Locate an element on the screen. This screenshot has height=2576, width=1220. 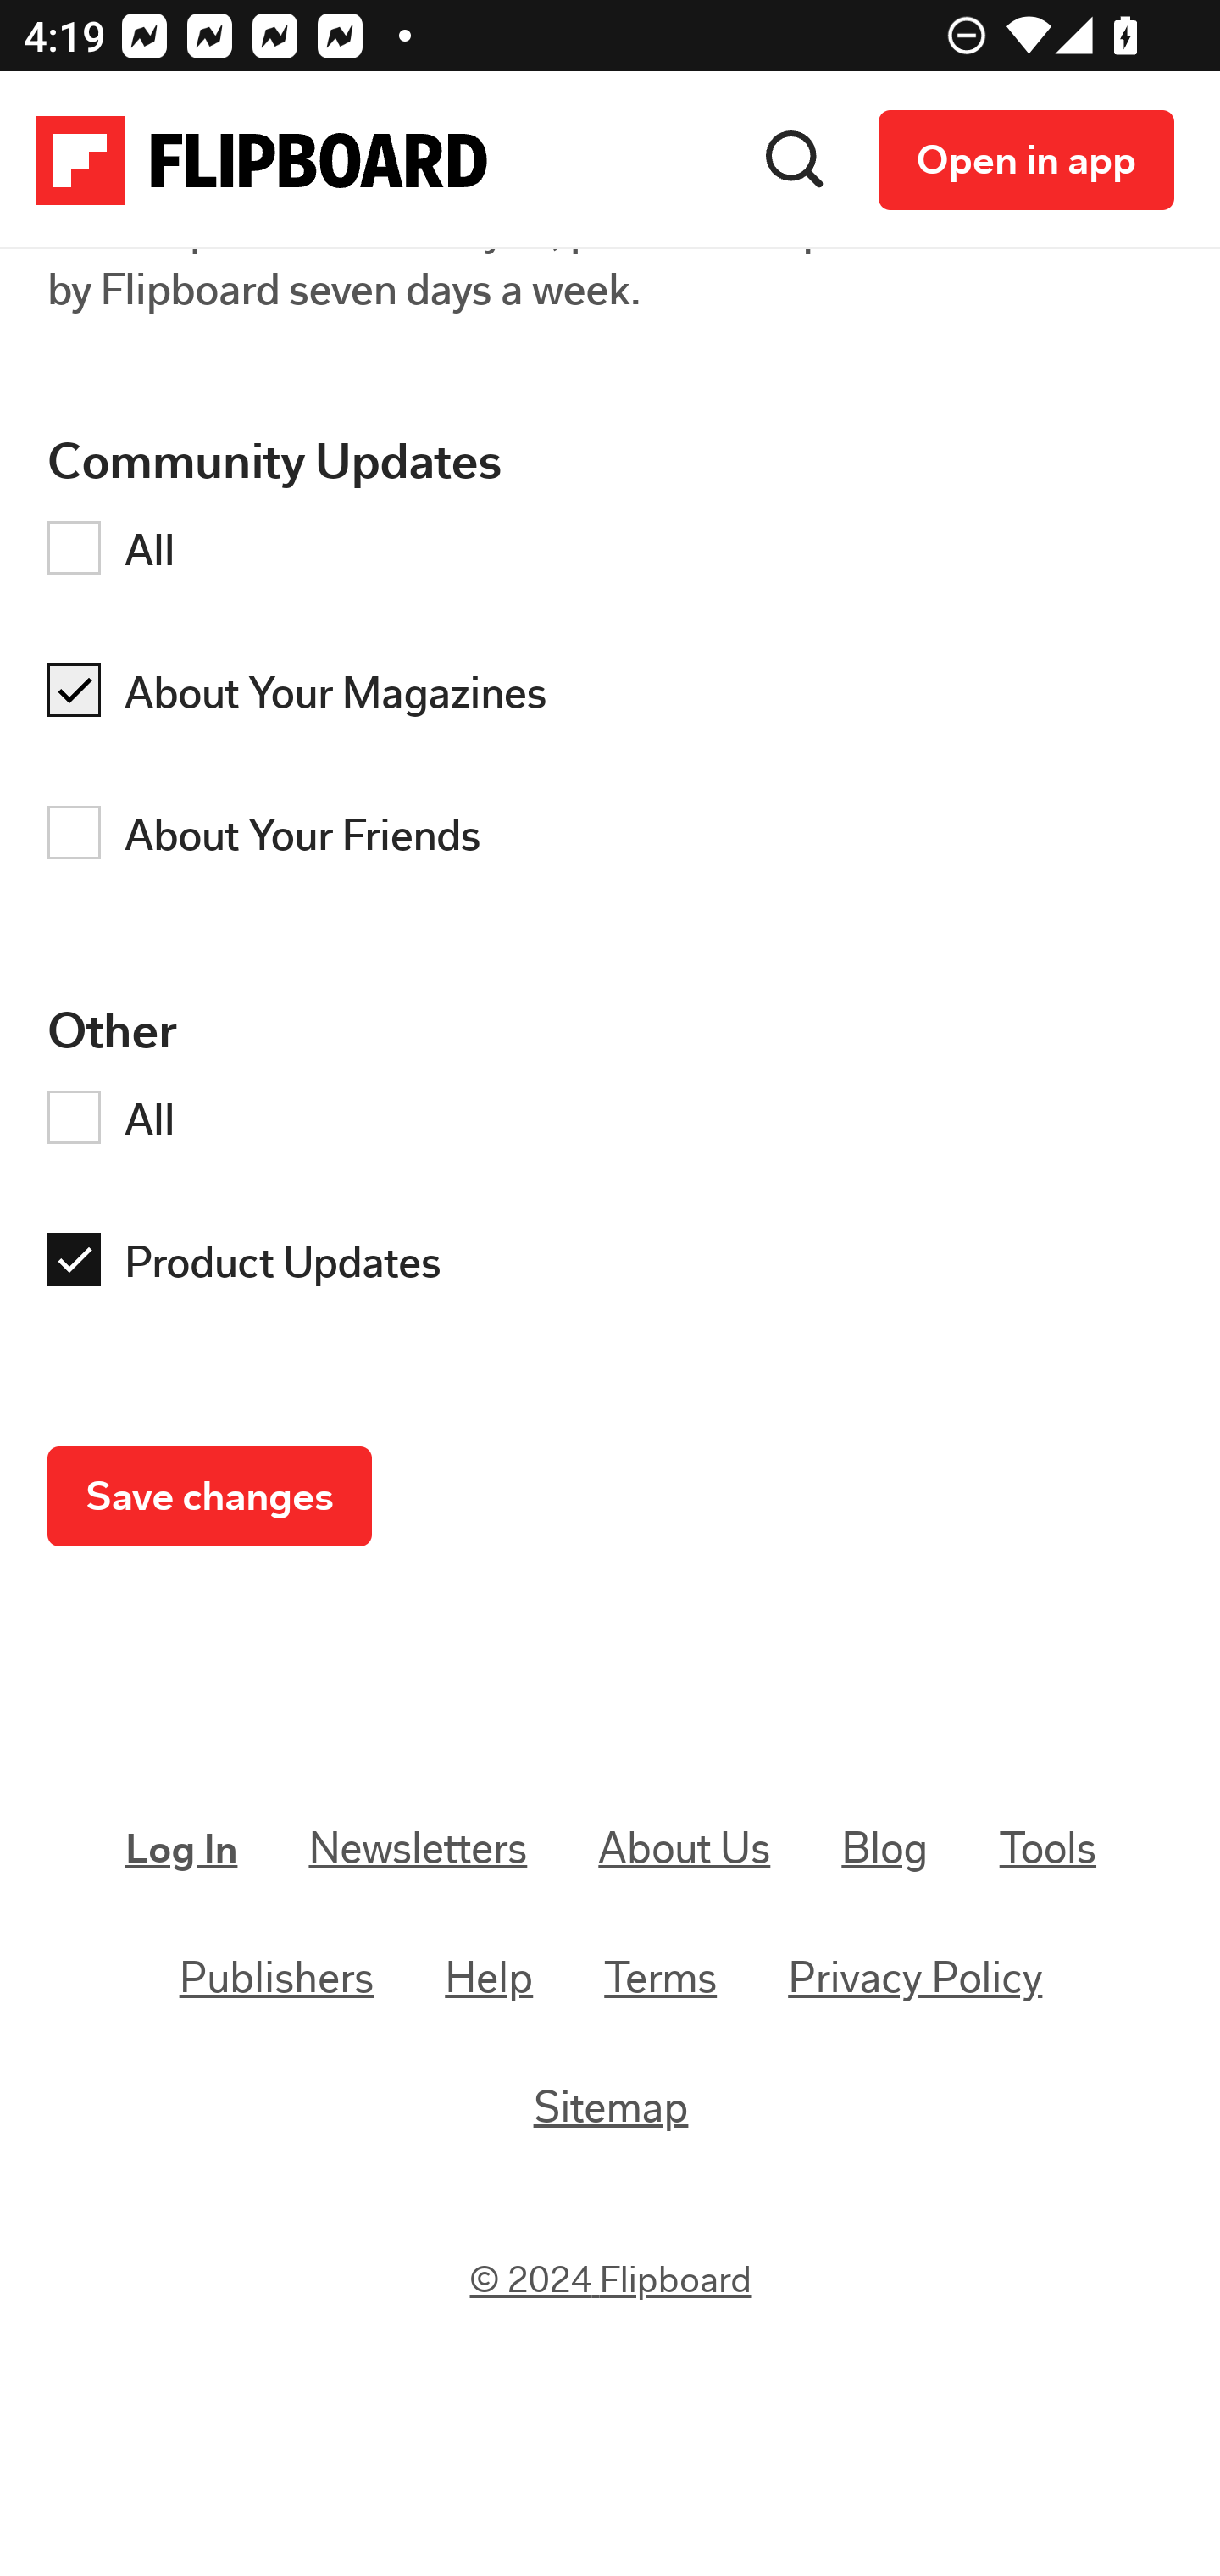
Save changes is located at coordinates (210, 1499).